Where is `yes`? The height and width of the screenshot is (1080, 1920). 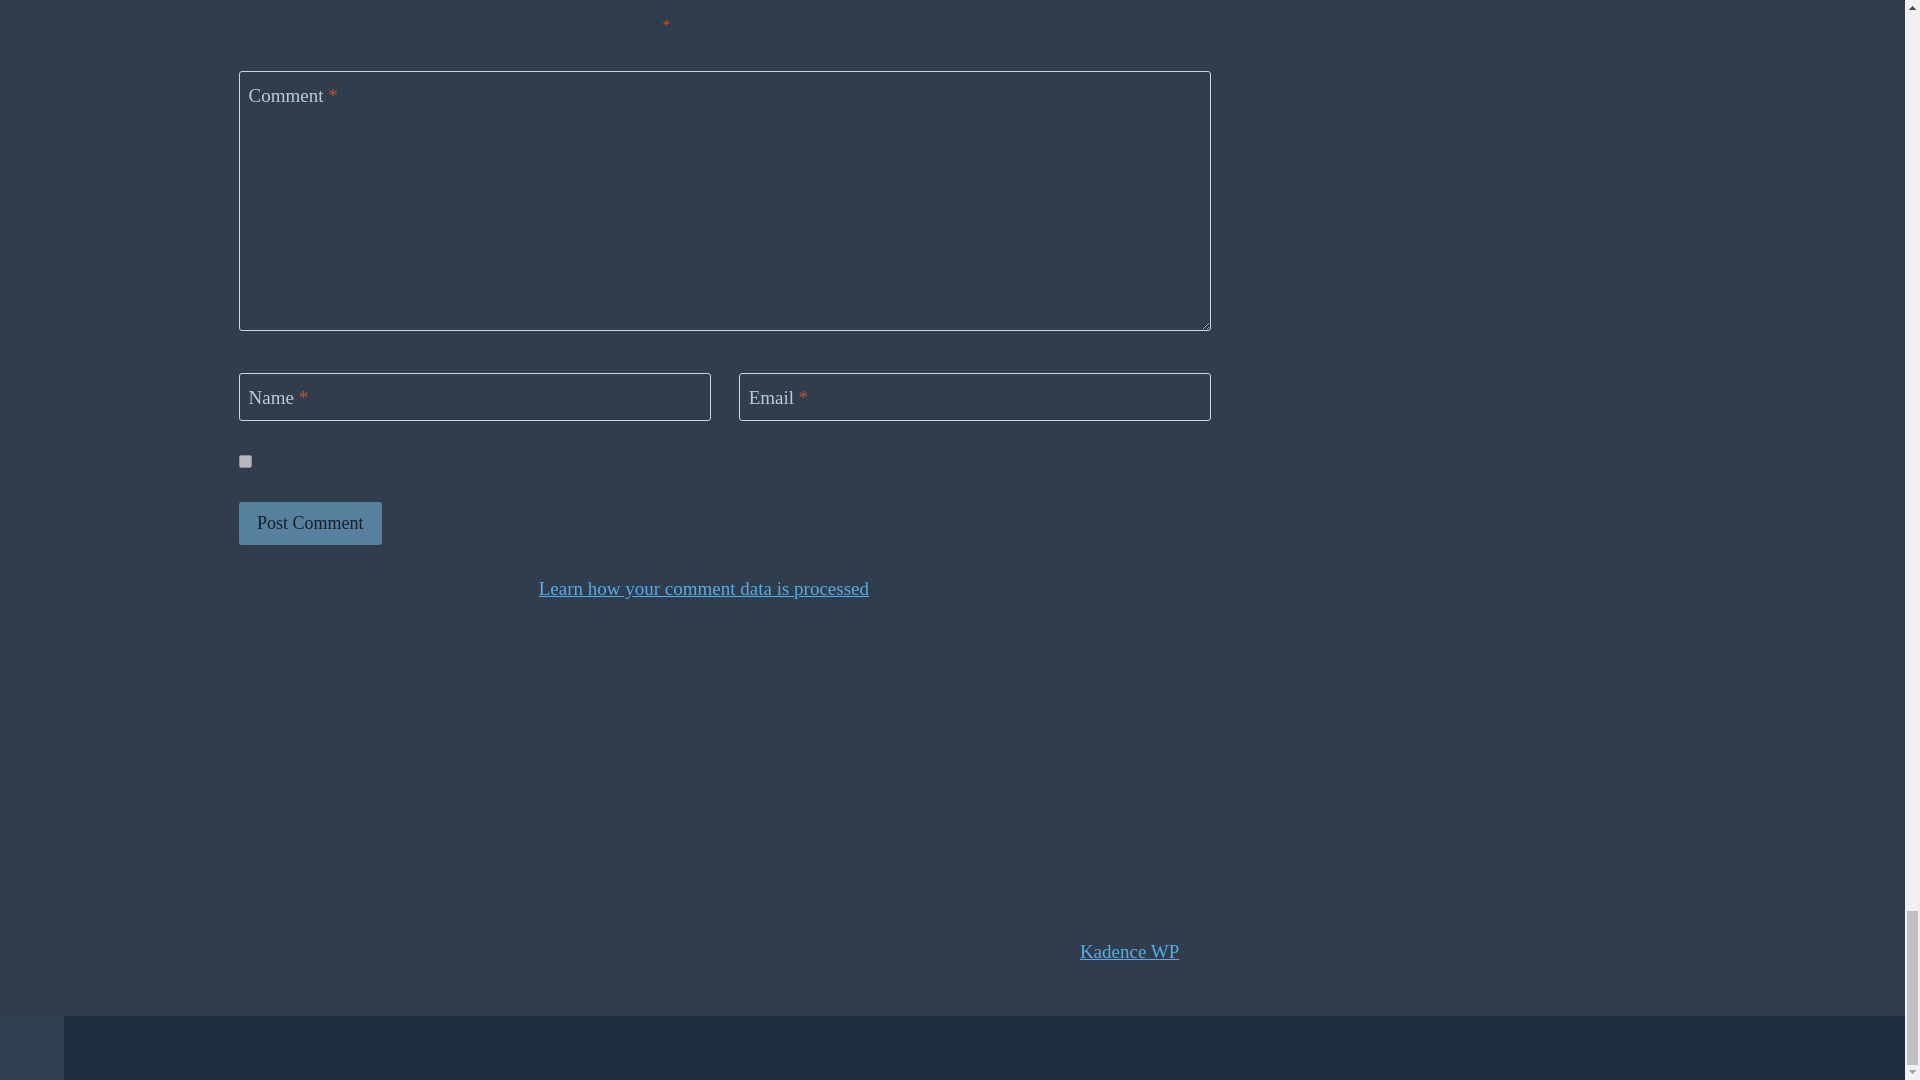 yes is located at coordinates (244, 460).